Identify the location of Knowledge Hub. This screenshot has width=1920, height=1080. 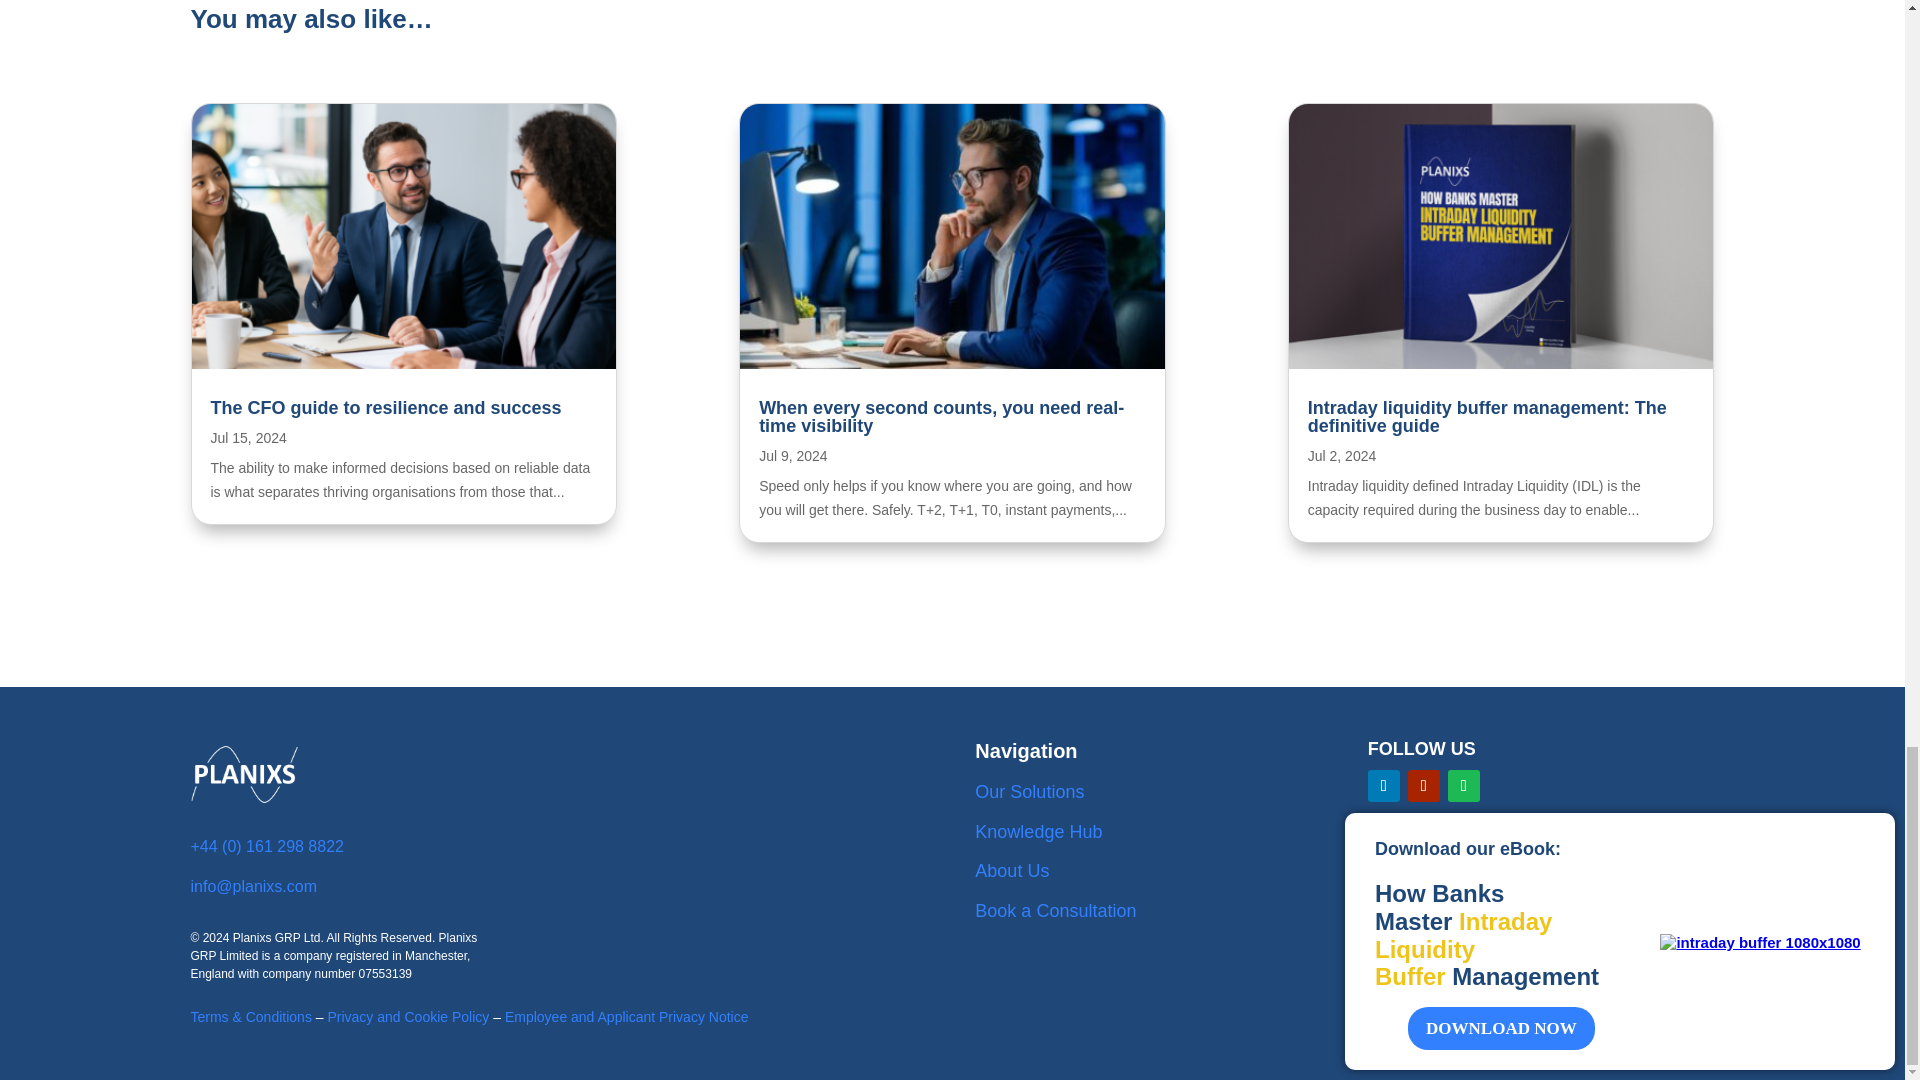
(1038, 832).